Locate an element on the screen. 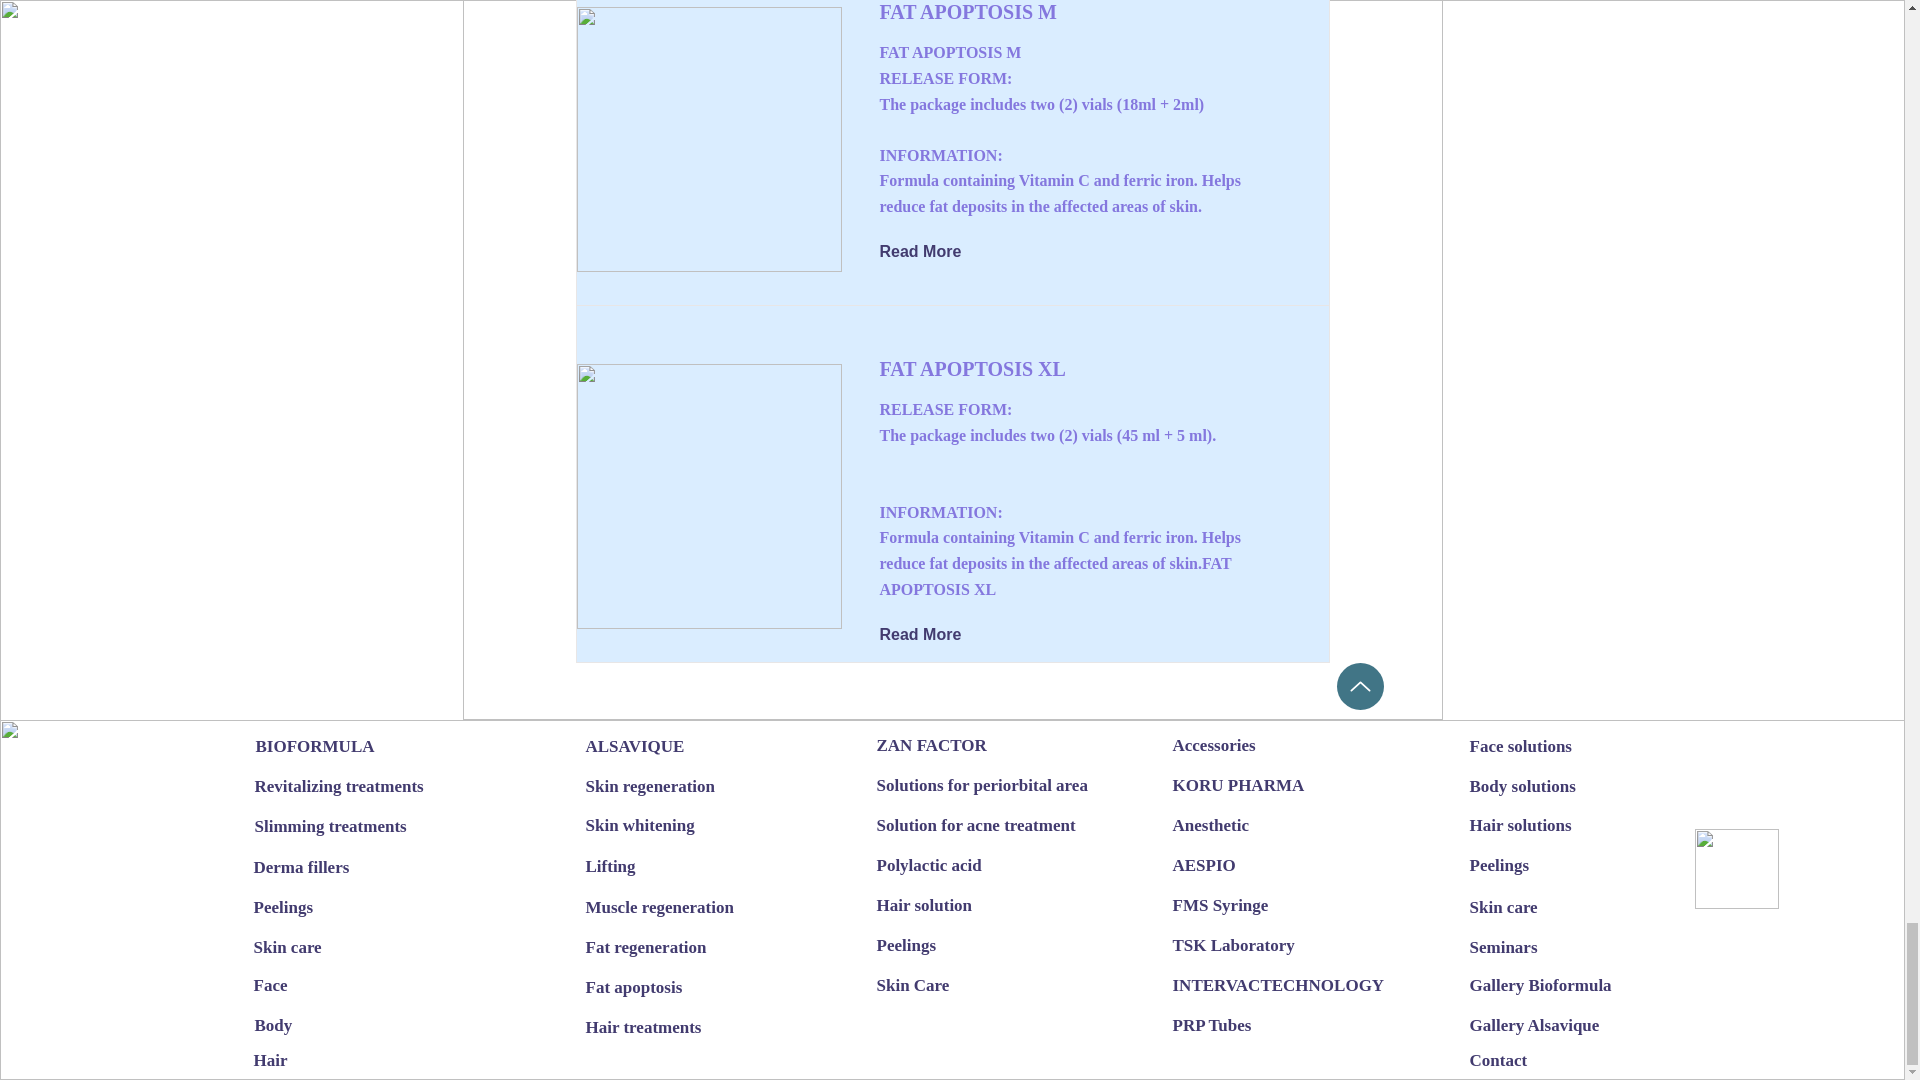 This screenshot has width=1920, height=1080. Revitalizing treatments is located at coordinates (338, 785).